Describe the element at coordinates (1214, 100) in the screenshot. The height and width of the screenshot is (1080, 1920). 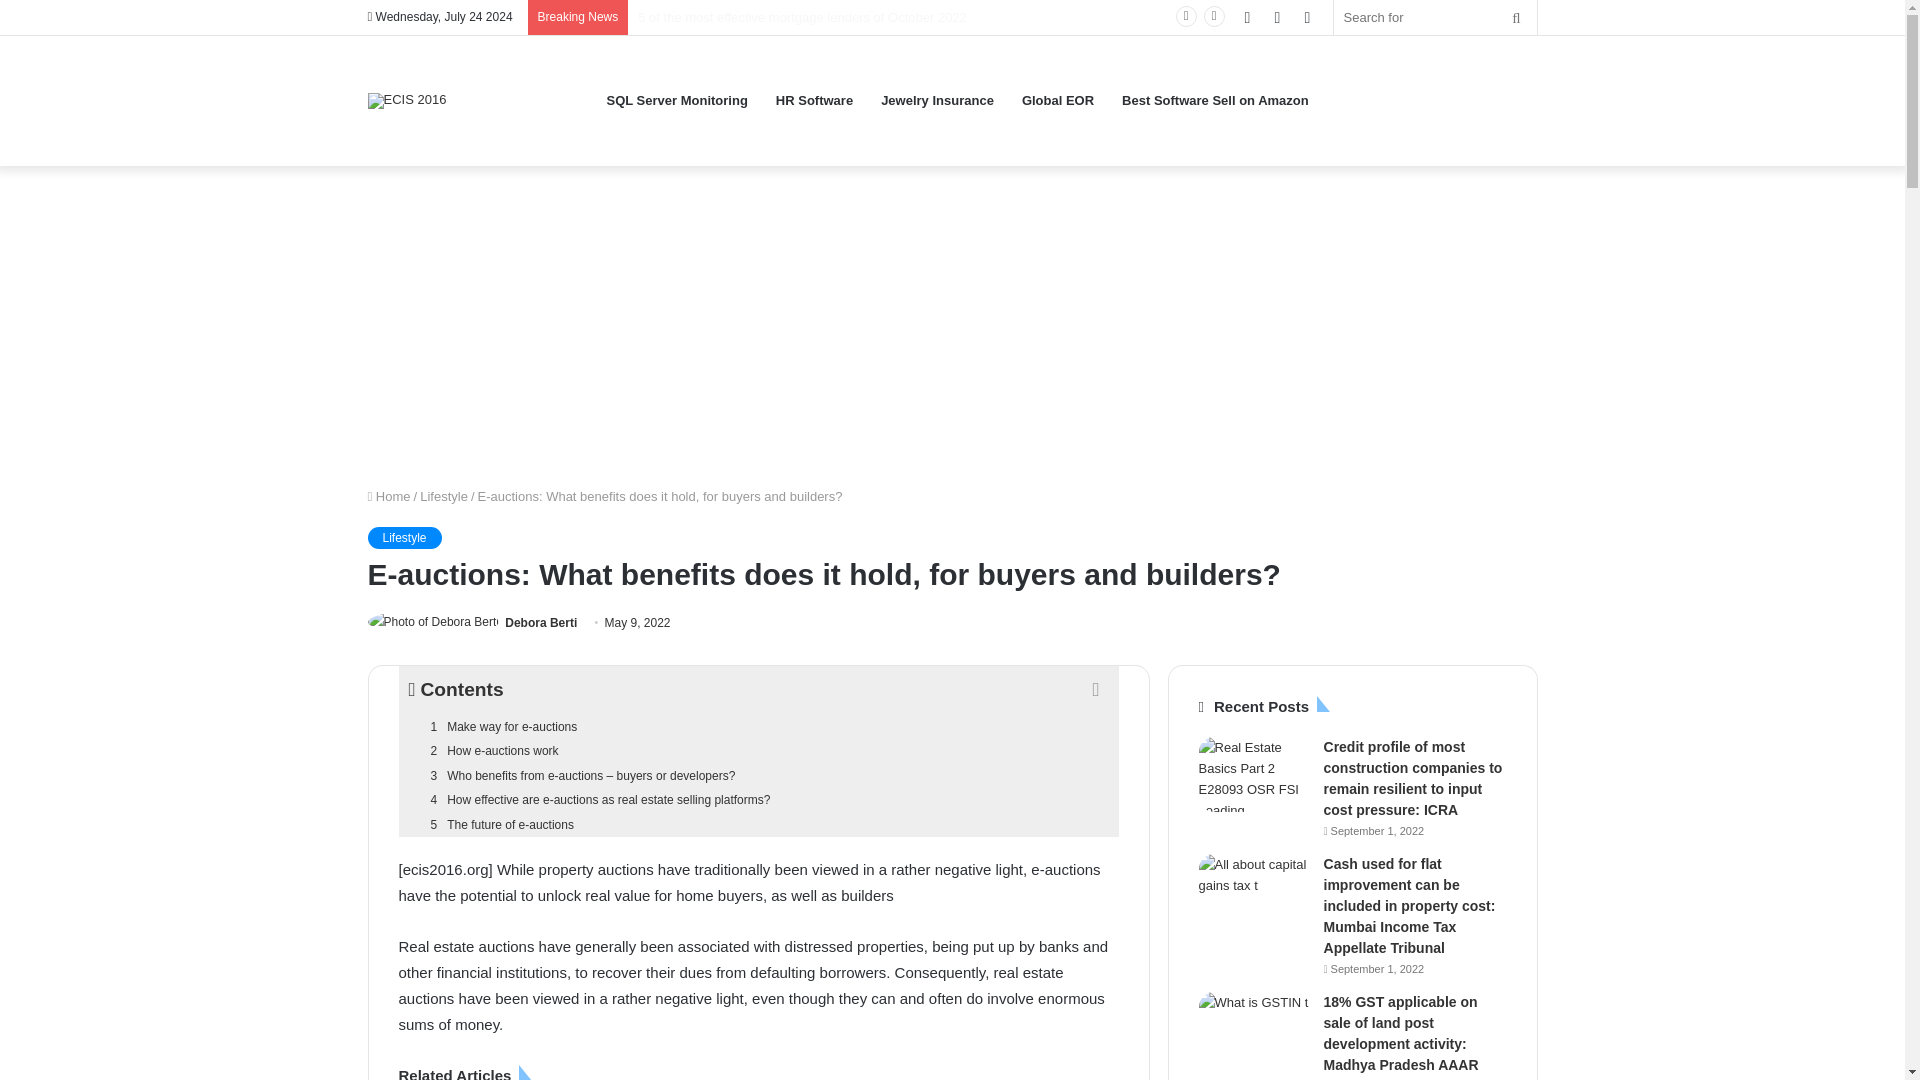
I see `Best Software Sell on Amazon` at that location.